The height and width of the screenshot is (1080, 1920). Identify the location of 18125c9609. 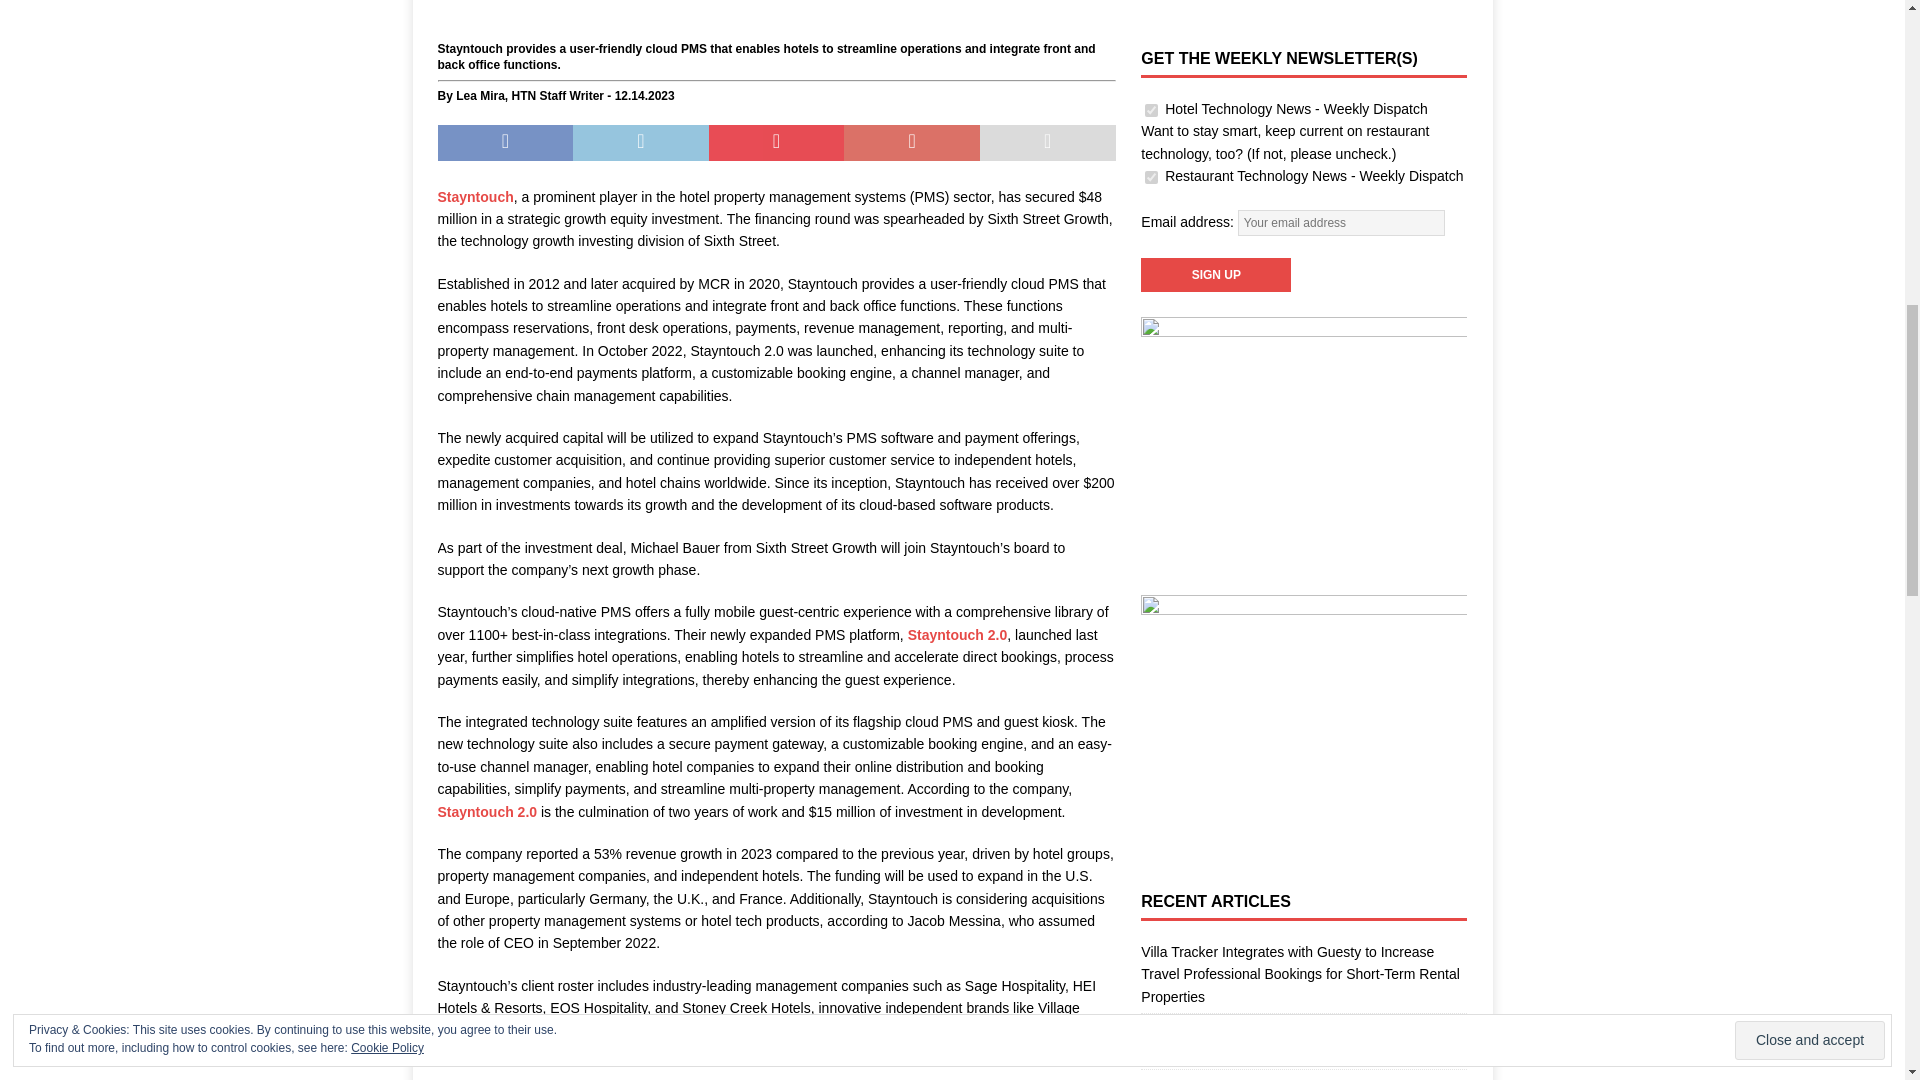
(1150, 176).